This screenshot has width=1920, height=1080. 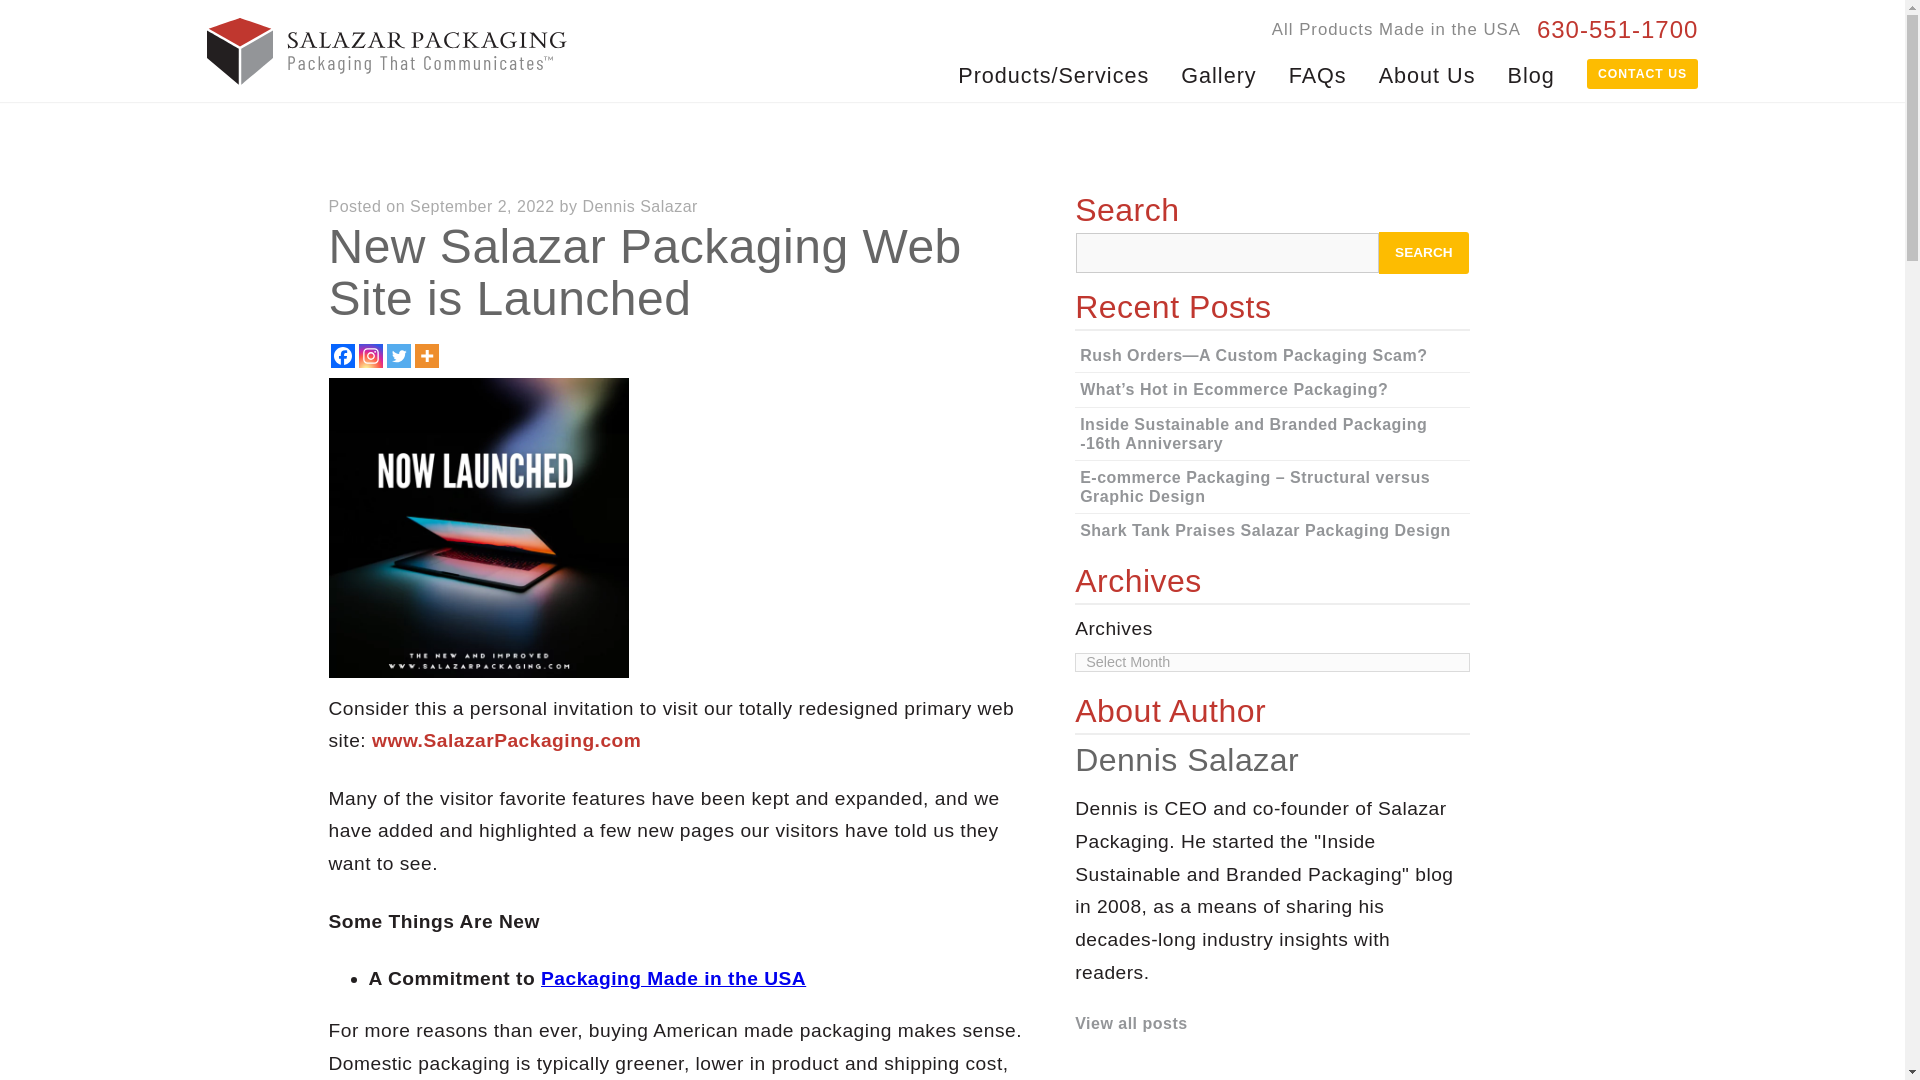 I want to click on About Us, so click(x=1427, y=74).